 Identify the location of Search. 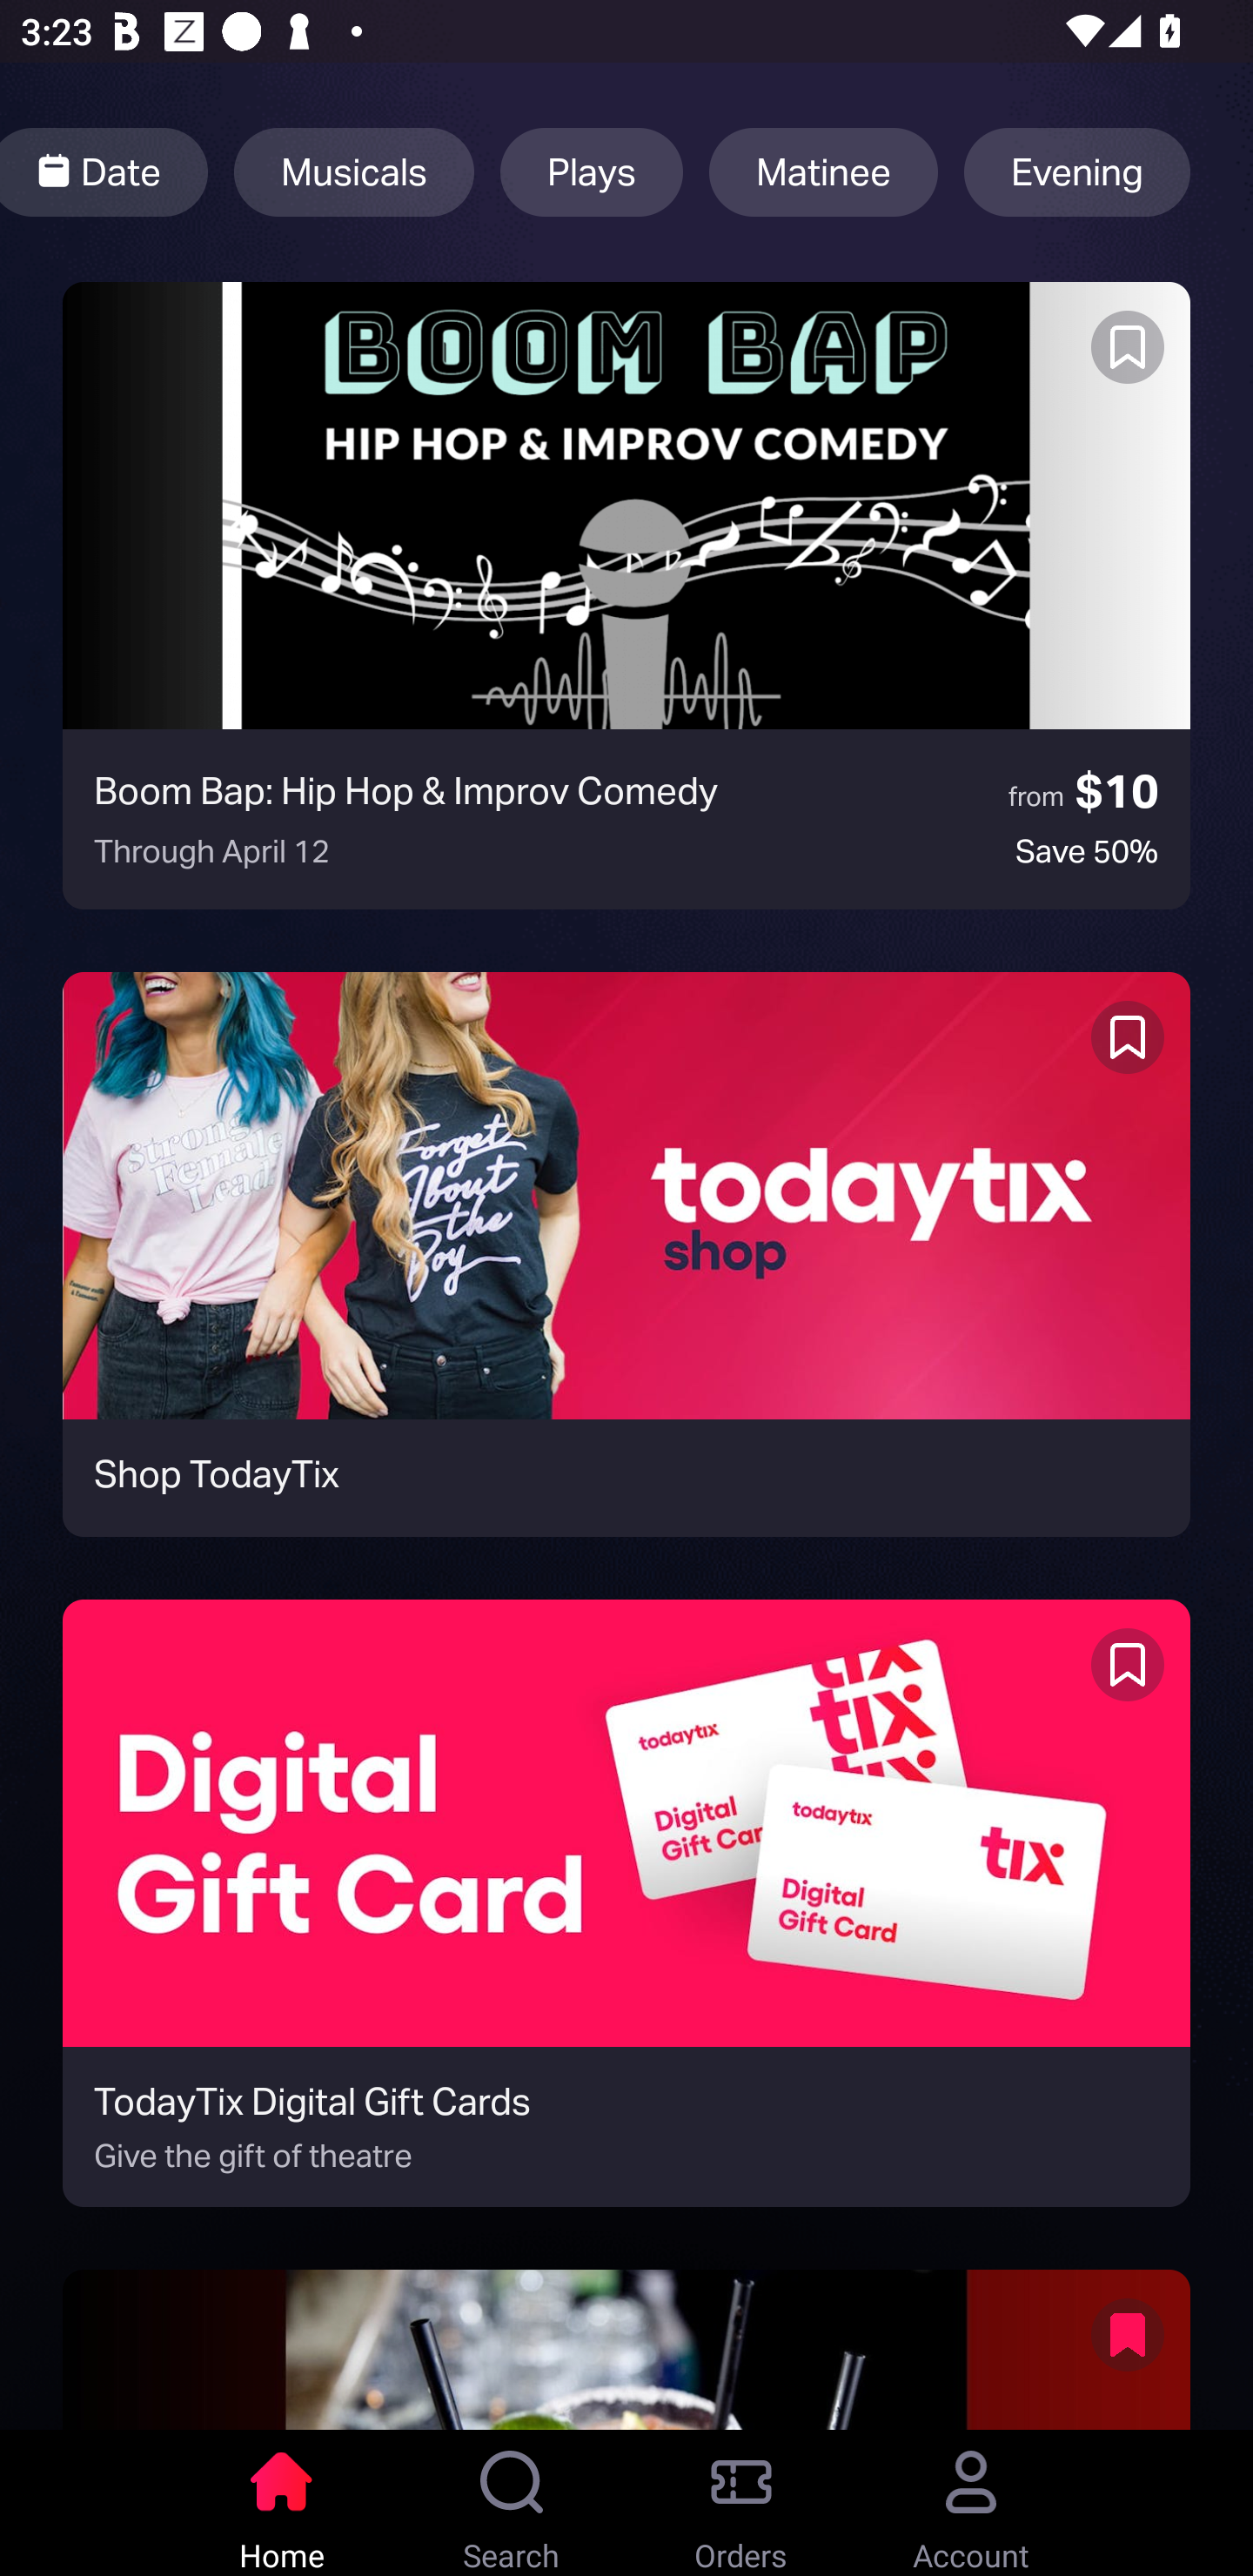
(512, 2503).